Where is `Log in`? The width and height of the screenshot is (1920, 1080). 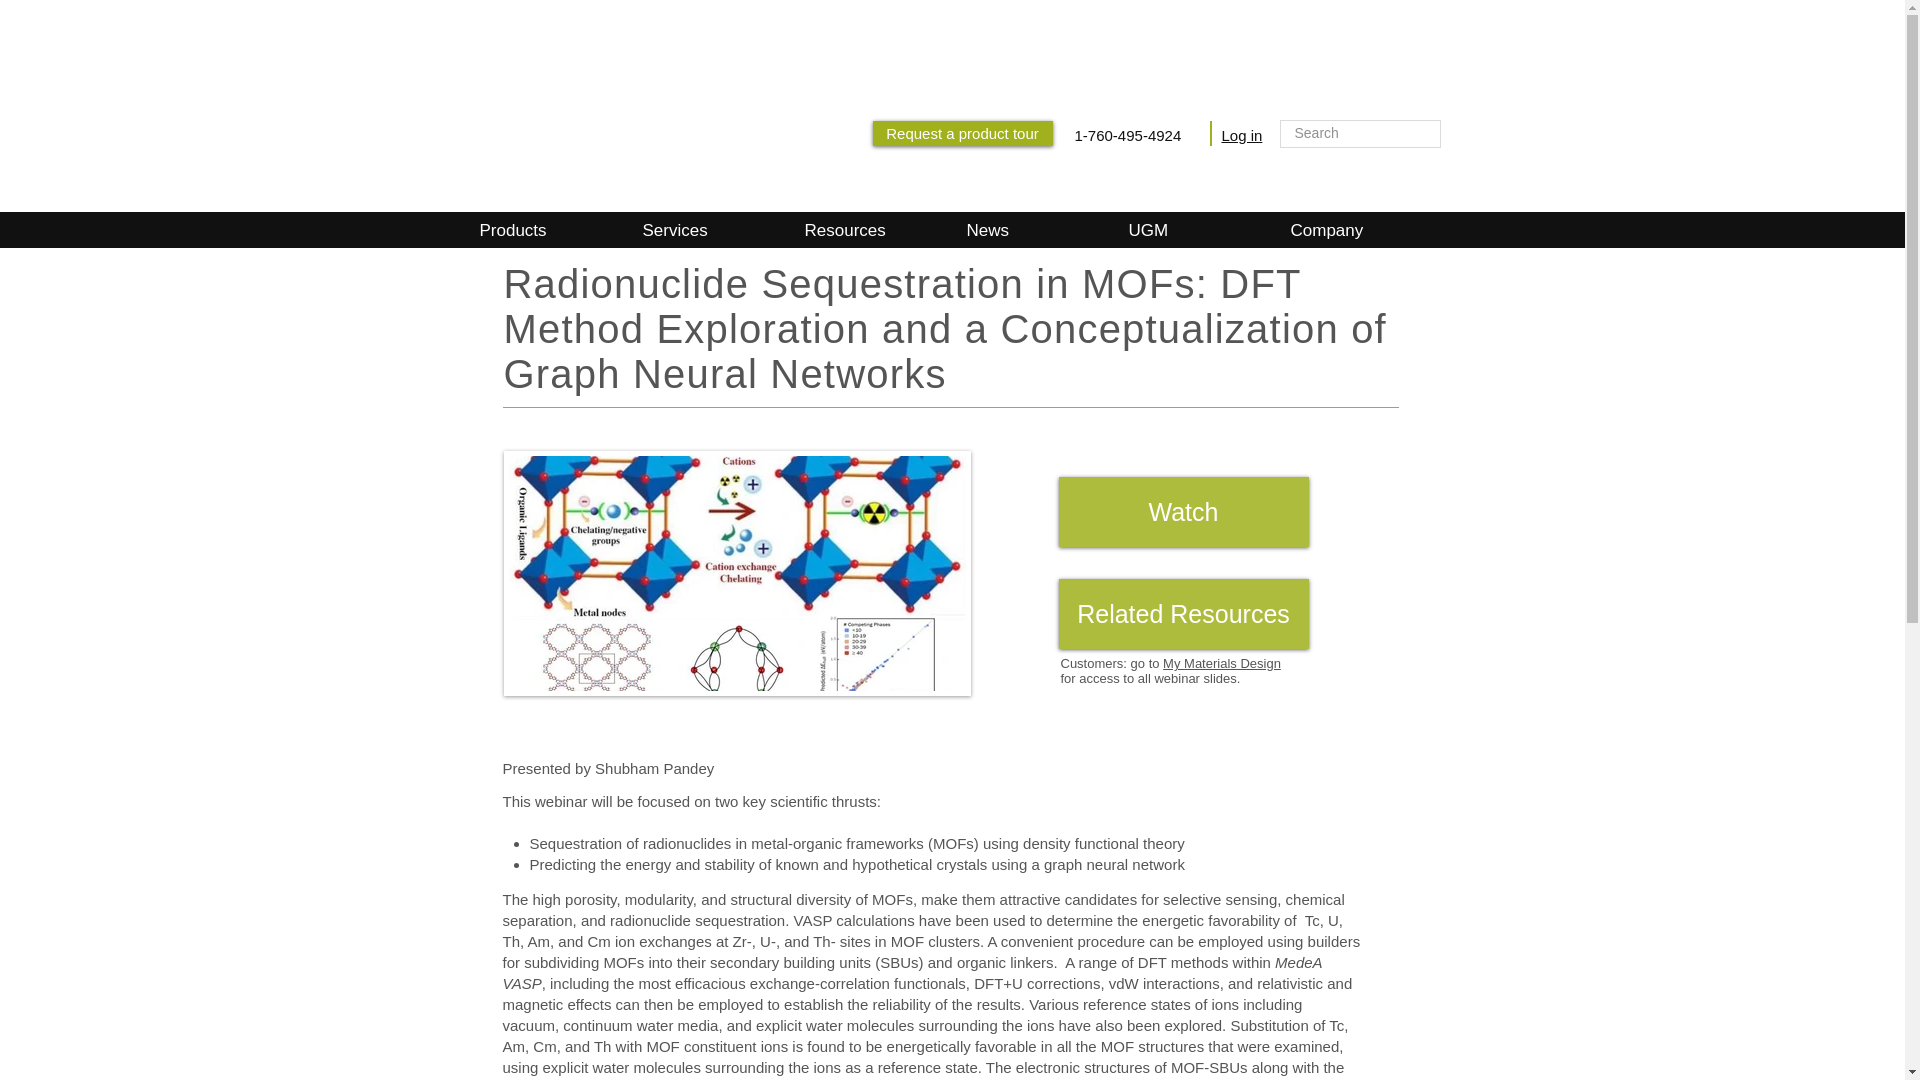 Log in is located at coordinates (1242, 135).